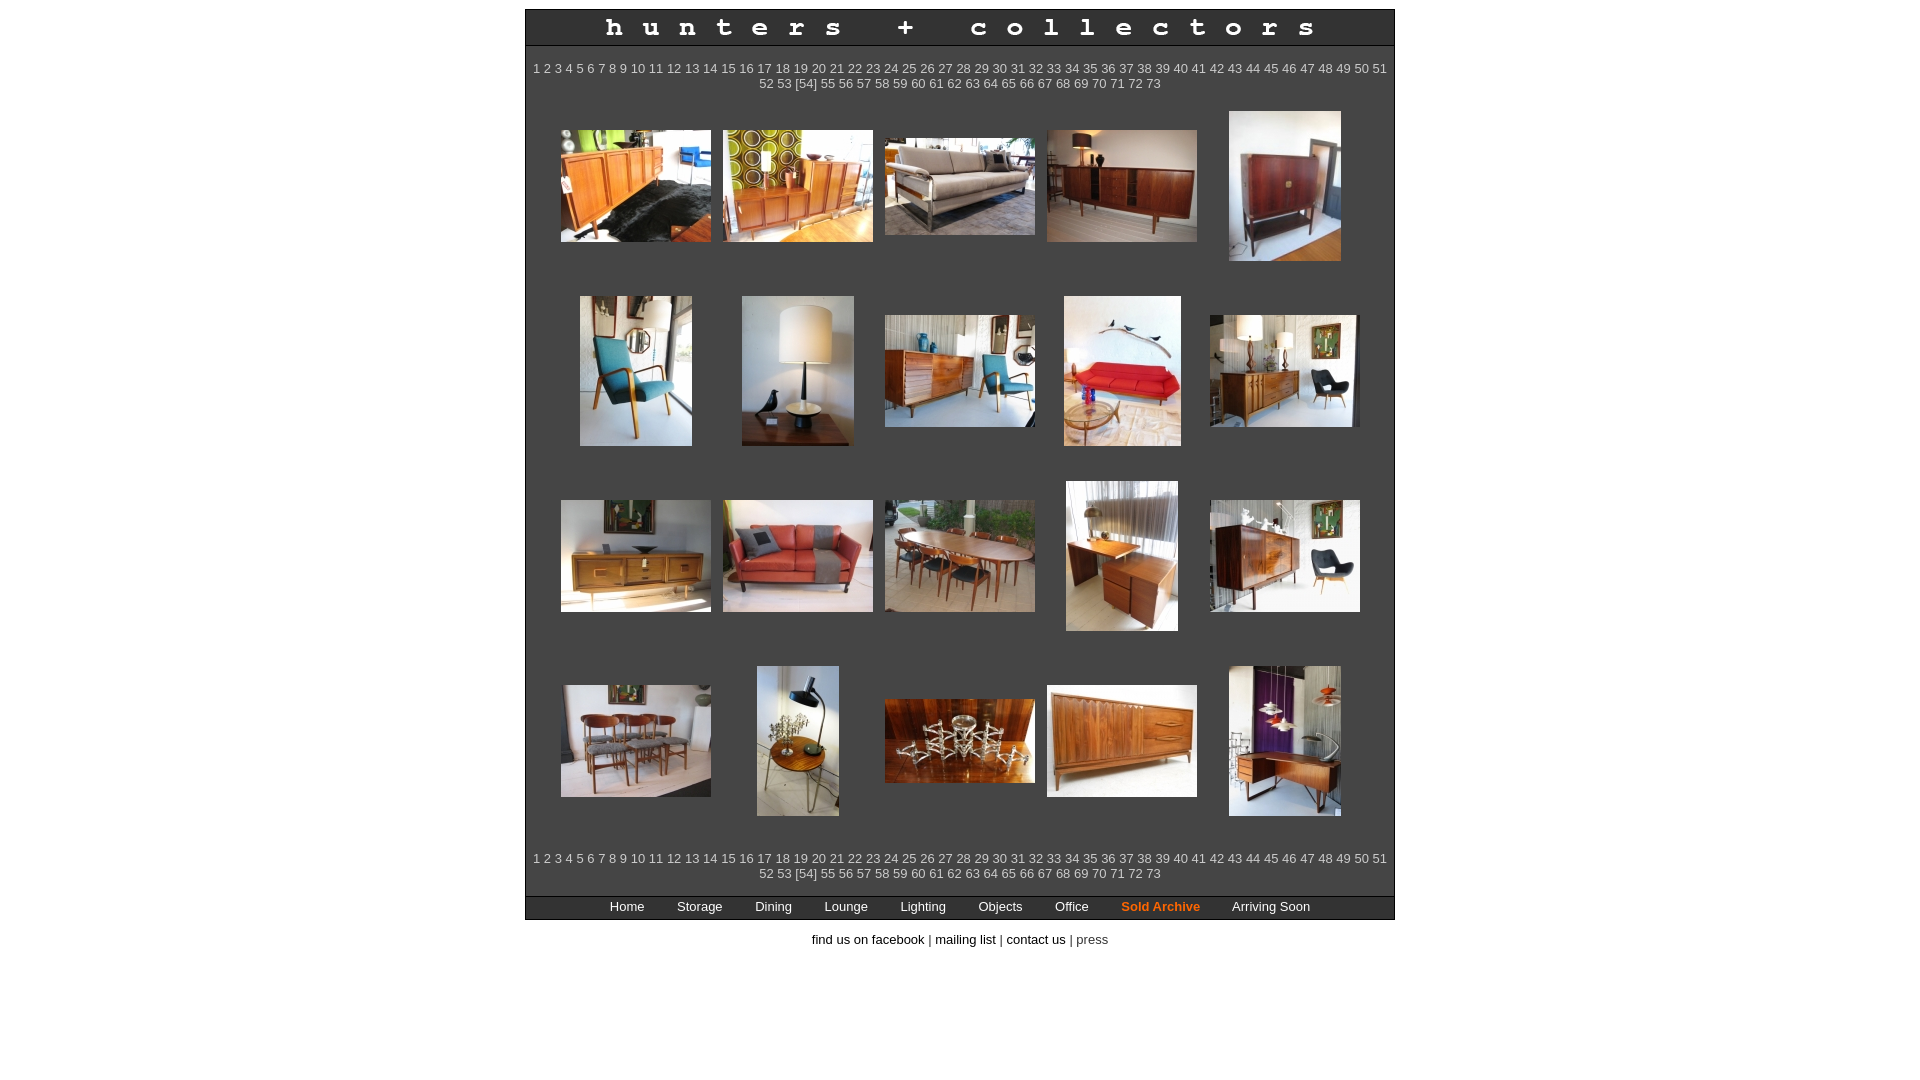 This screenshot has height=1080, width=1920. What do you see at coordinates (1122, 238) in the screenshot?
I see `21 JAN 2009 SHOP 010` at bounding box center [1122, 238].